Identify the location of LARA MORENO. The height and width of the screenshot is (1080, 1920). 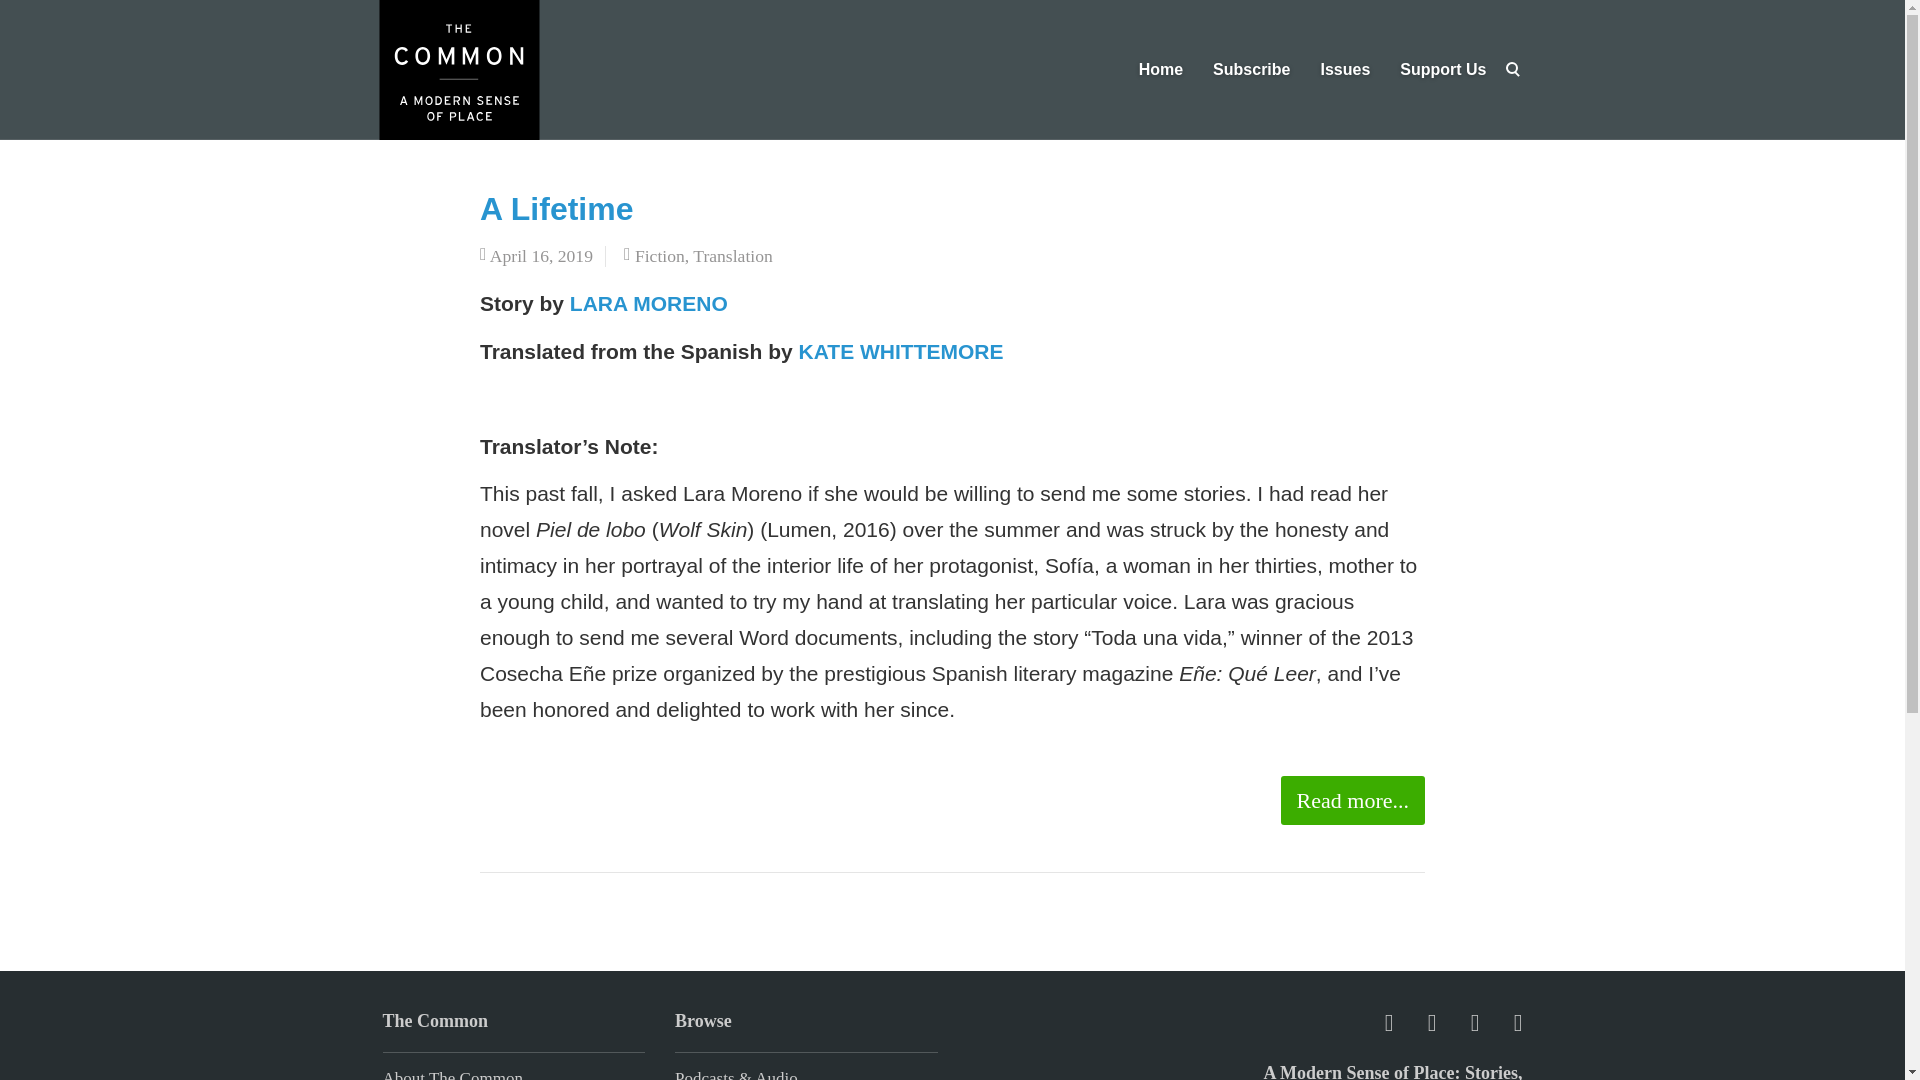
(648, 303).